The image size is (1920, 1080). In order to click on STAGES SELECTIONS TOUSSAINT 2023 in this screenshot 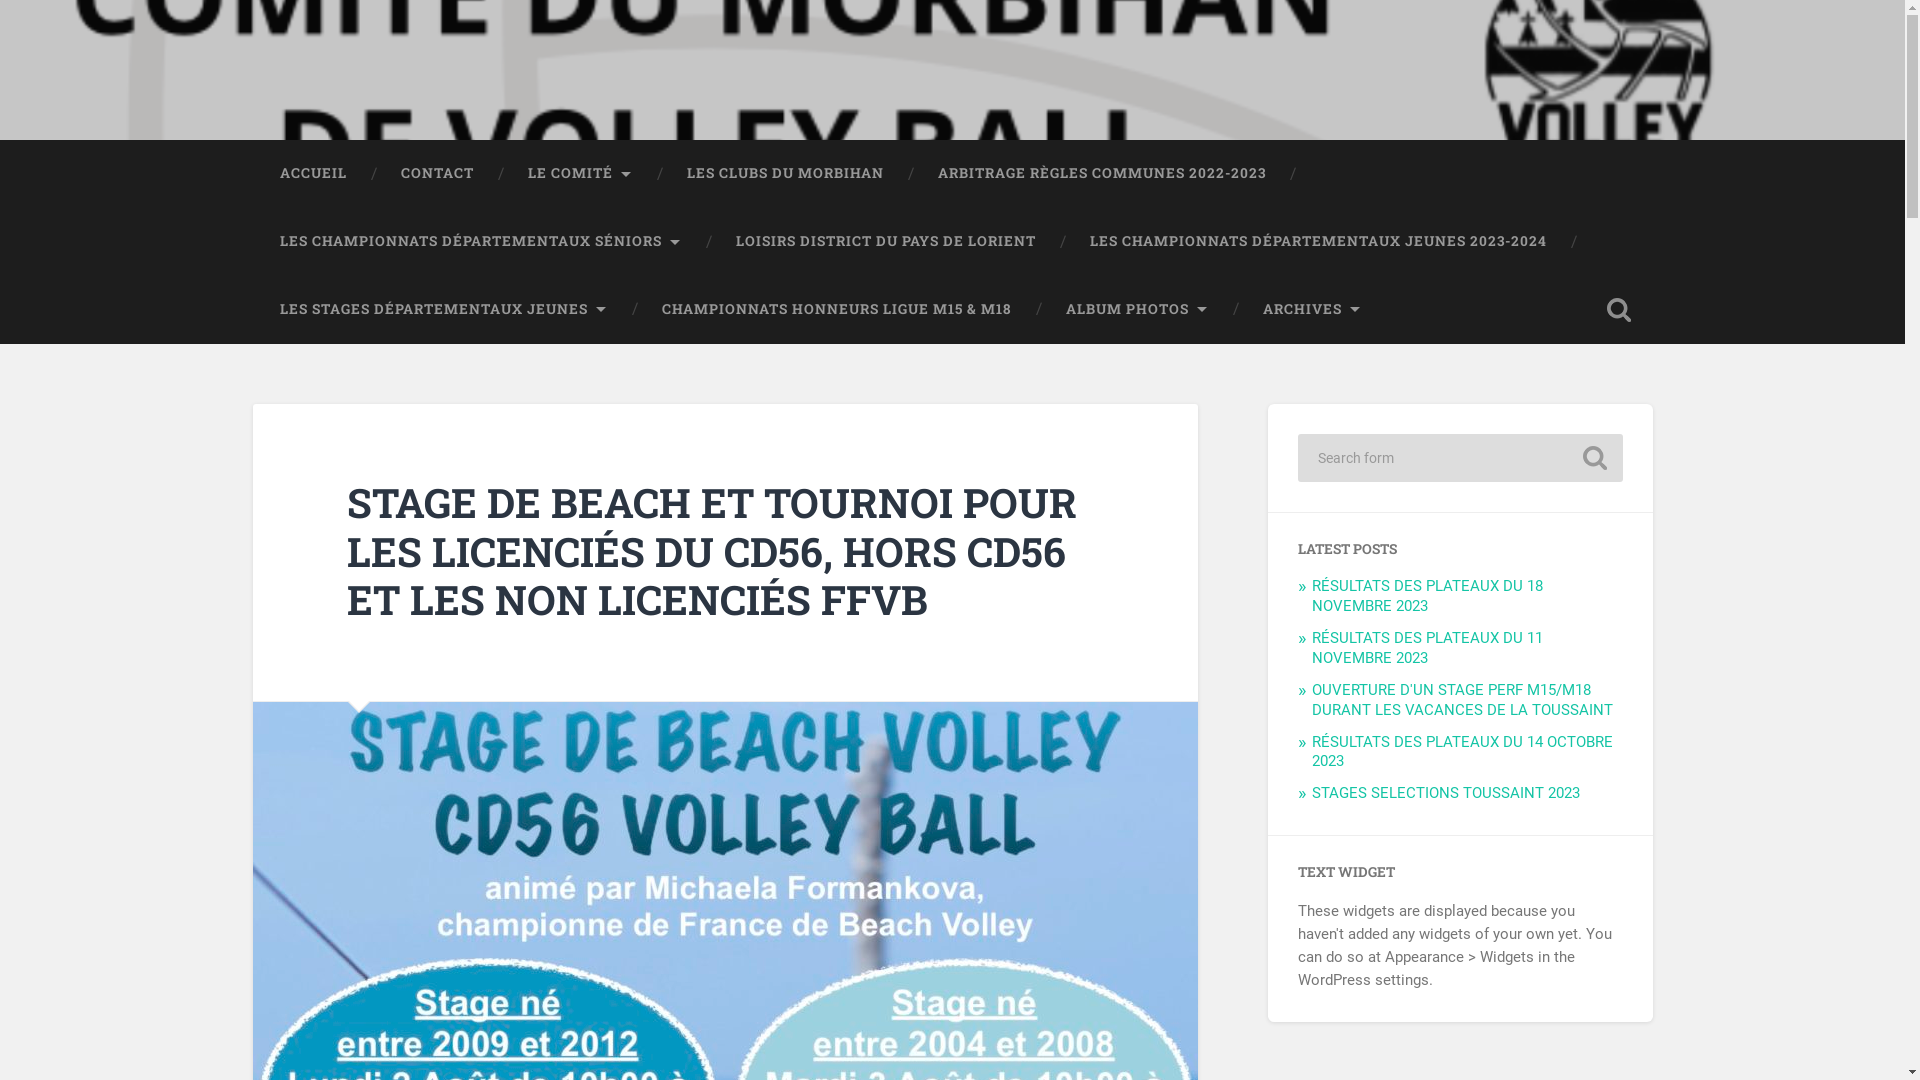, I will do `click(1446, 793)`.